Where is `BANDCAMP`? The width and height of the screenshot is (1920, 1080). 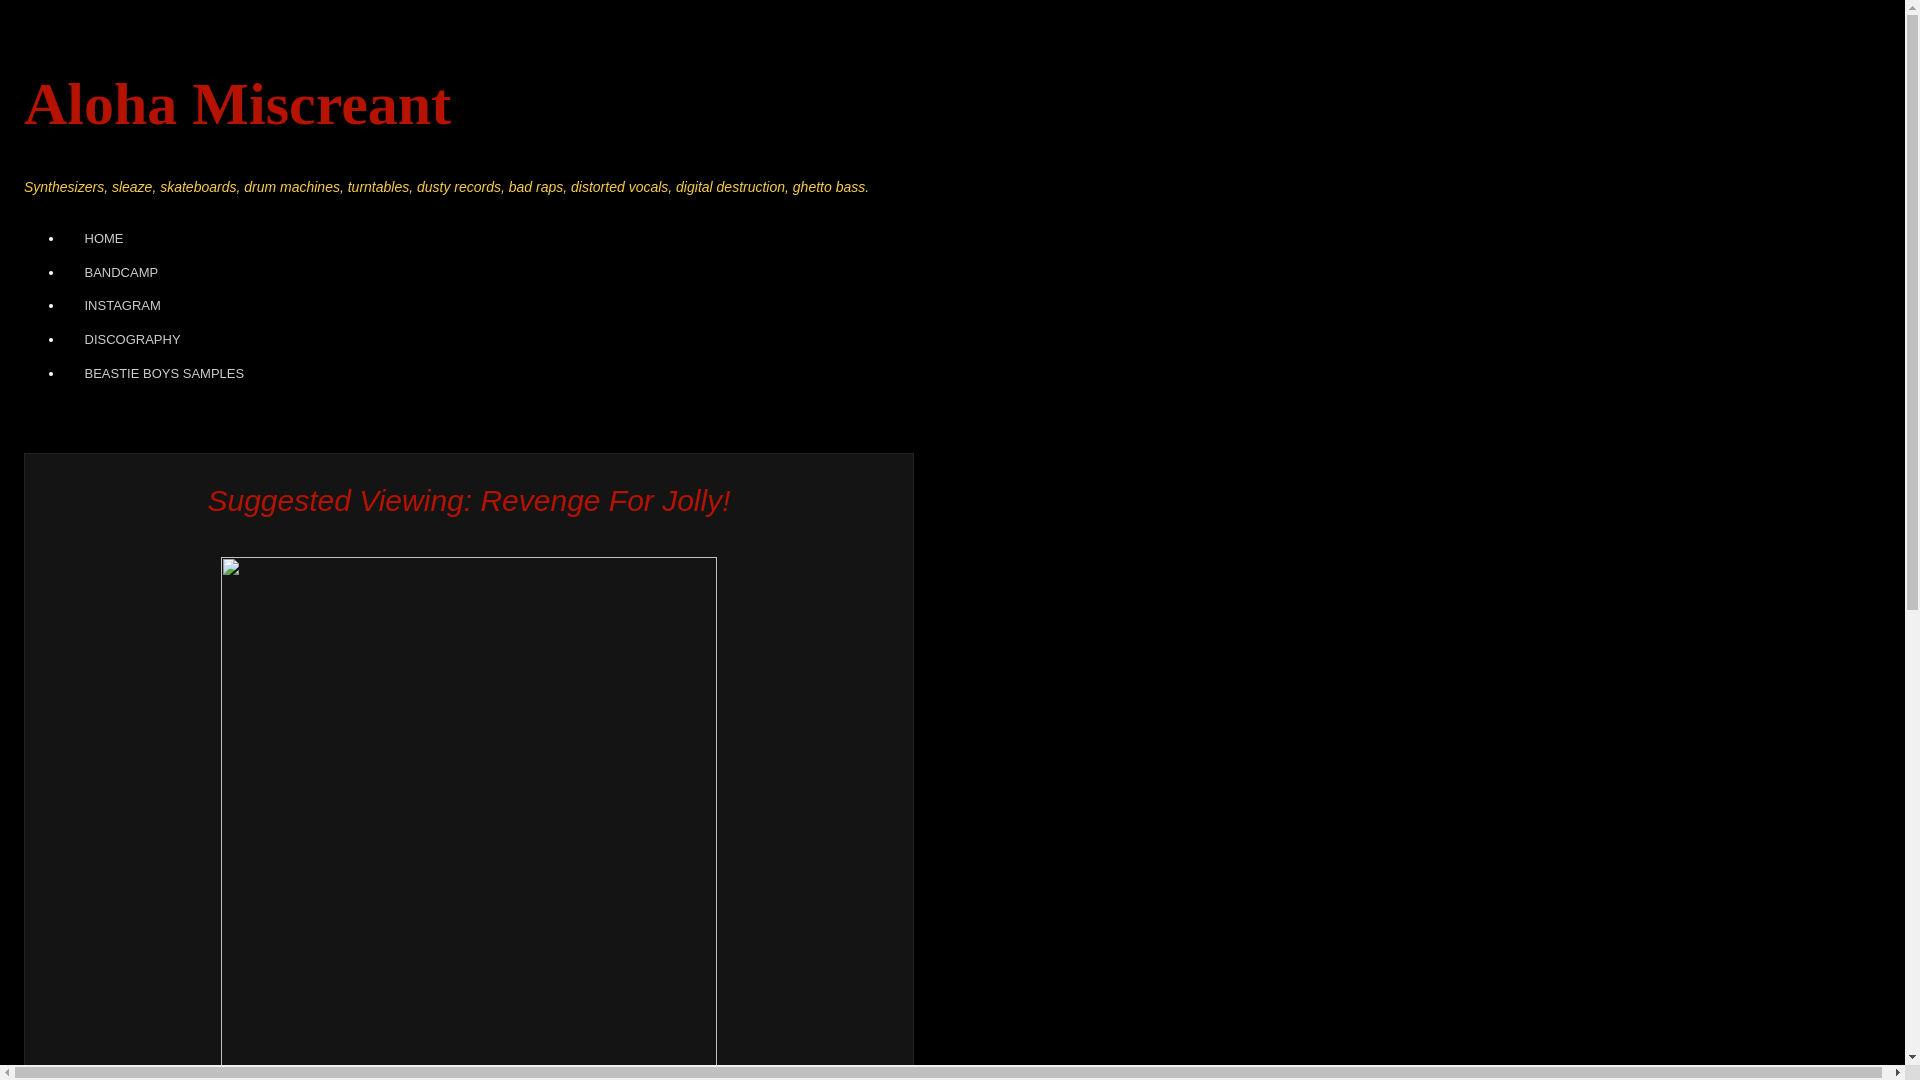
BANDCAMP is located at coordinates (120, 272).